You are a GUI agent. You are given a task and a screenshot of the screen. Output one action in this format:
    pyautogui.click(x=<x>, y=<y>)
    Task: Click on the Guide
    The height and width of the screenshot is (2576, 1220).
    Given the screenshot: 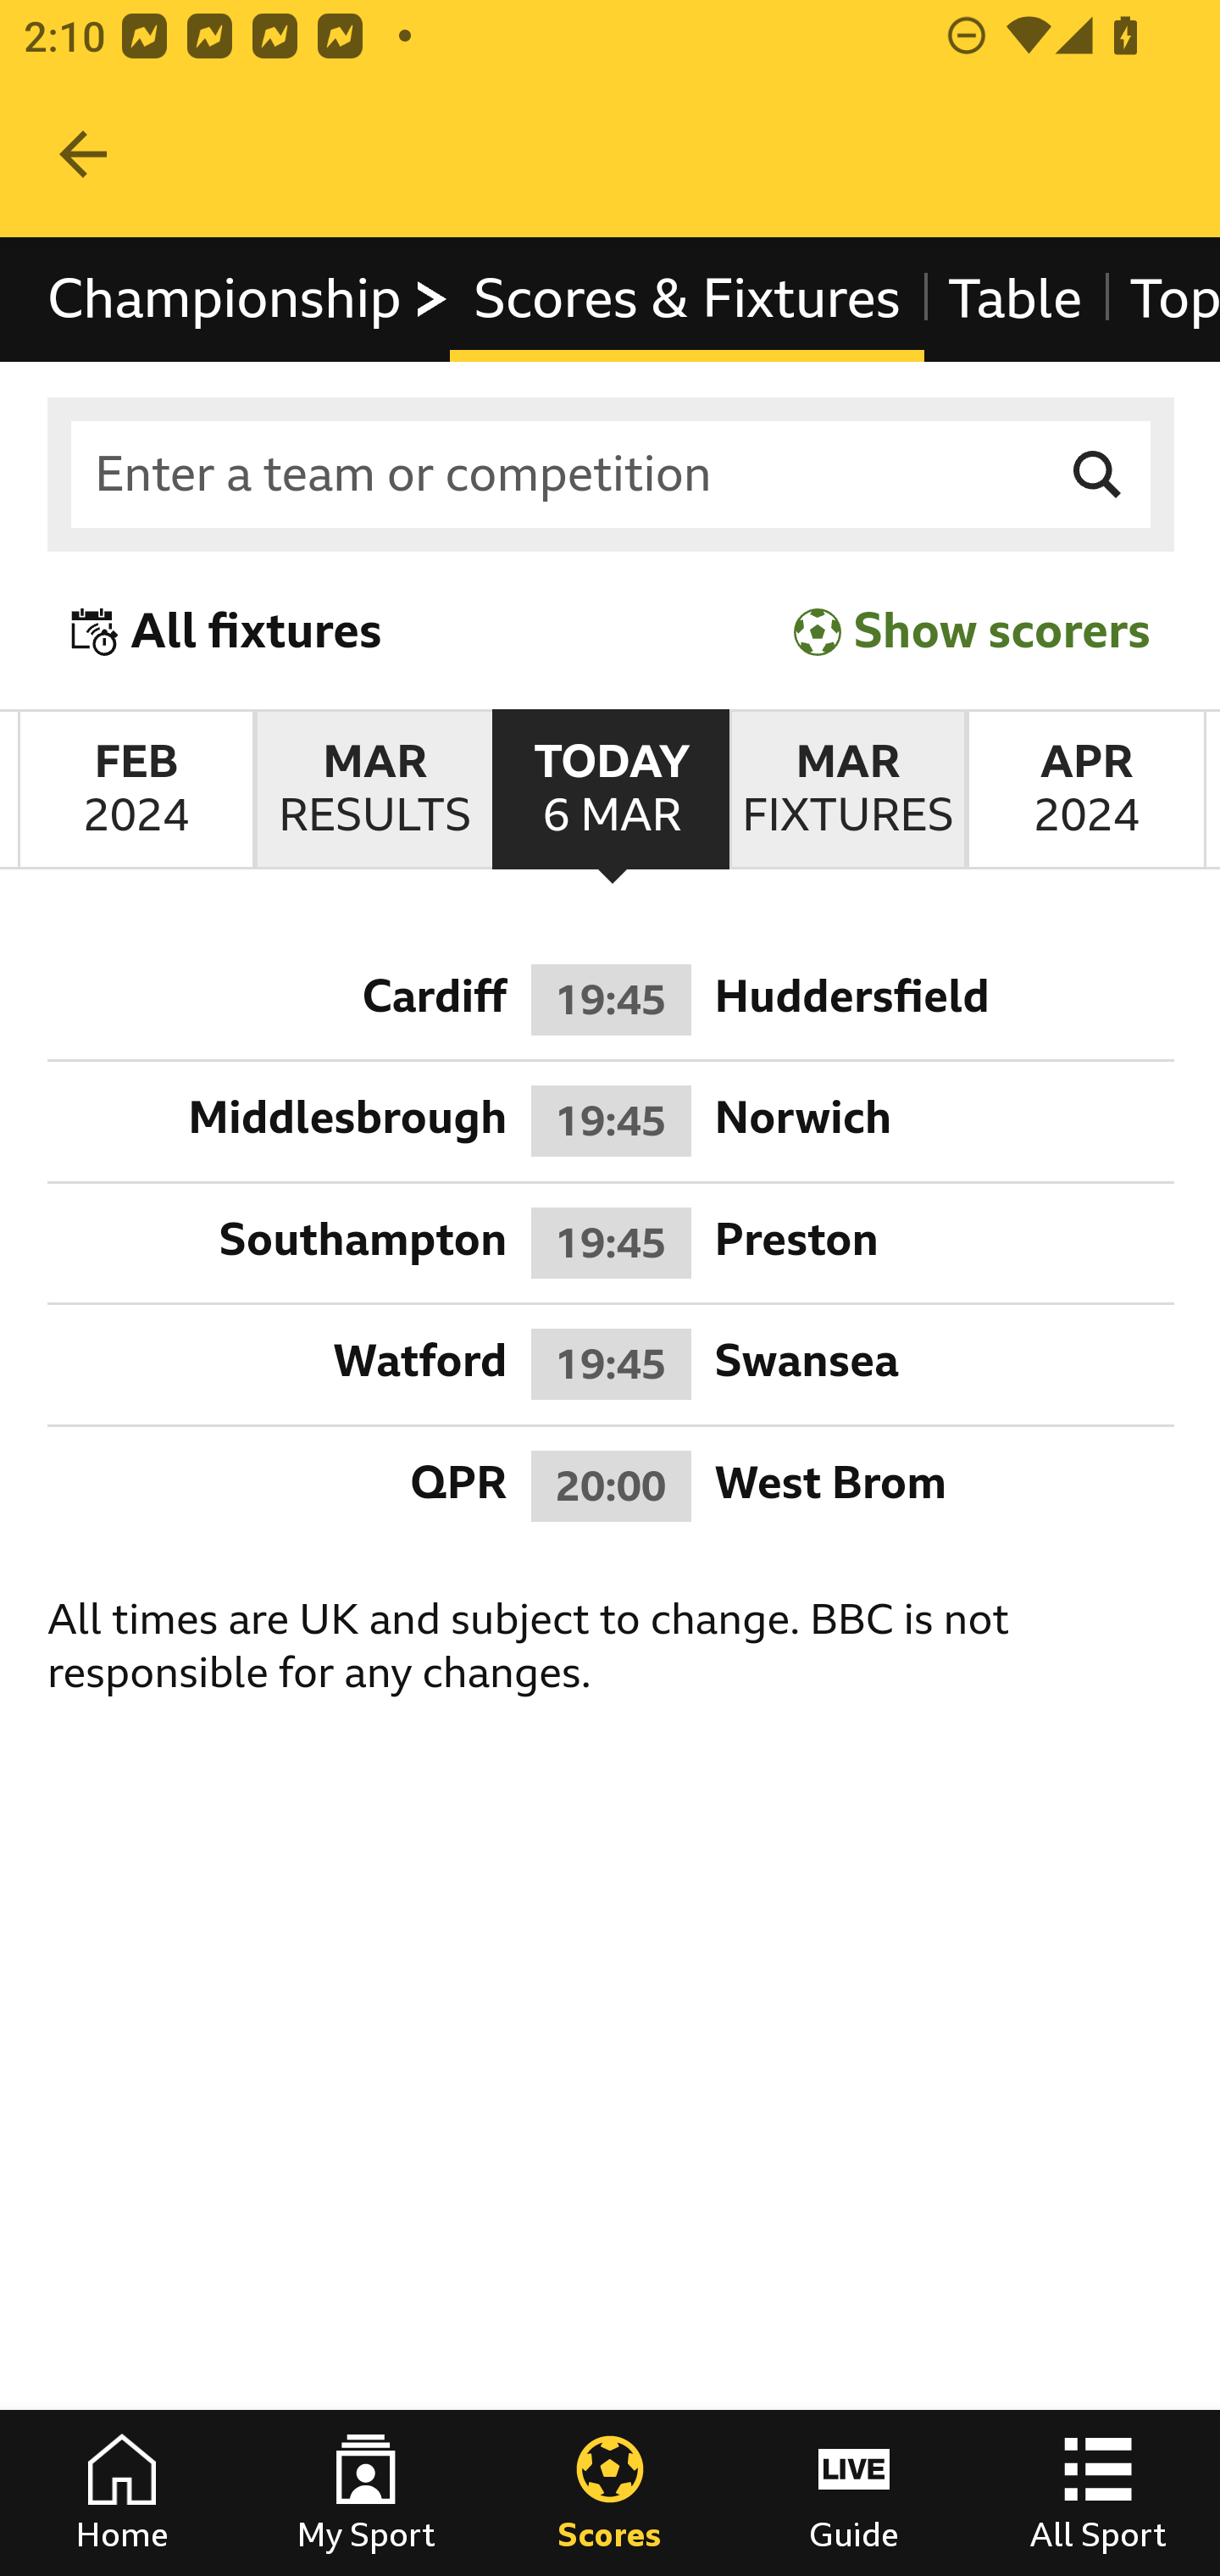 What is the action you would take?
    pyautogui.click(x=854, y=2493)
    